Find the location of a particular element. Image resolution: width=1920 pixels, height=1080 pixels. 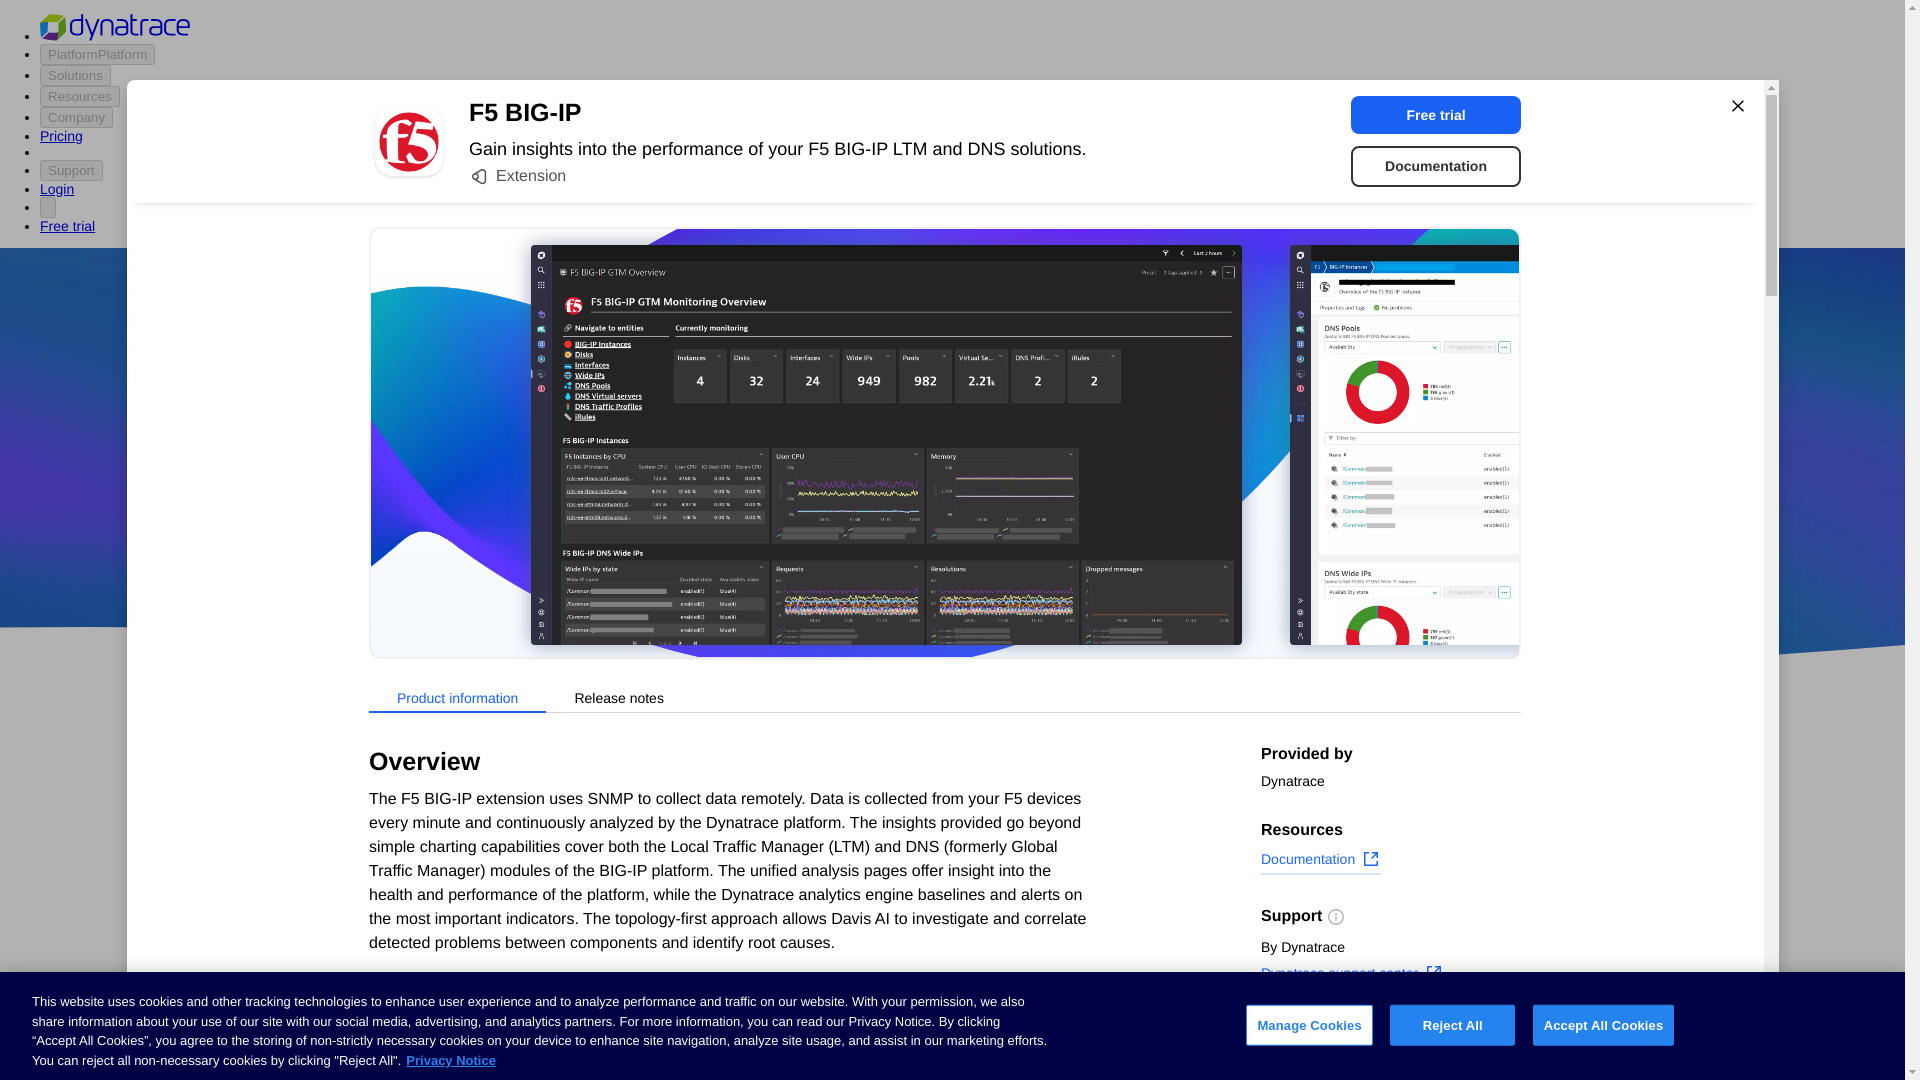

Documentation is located at coordinates (1320, 861).